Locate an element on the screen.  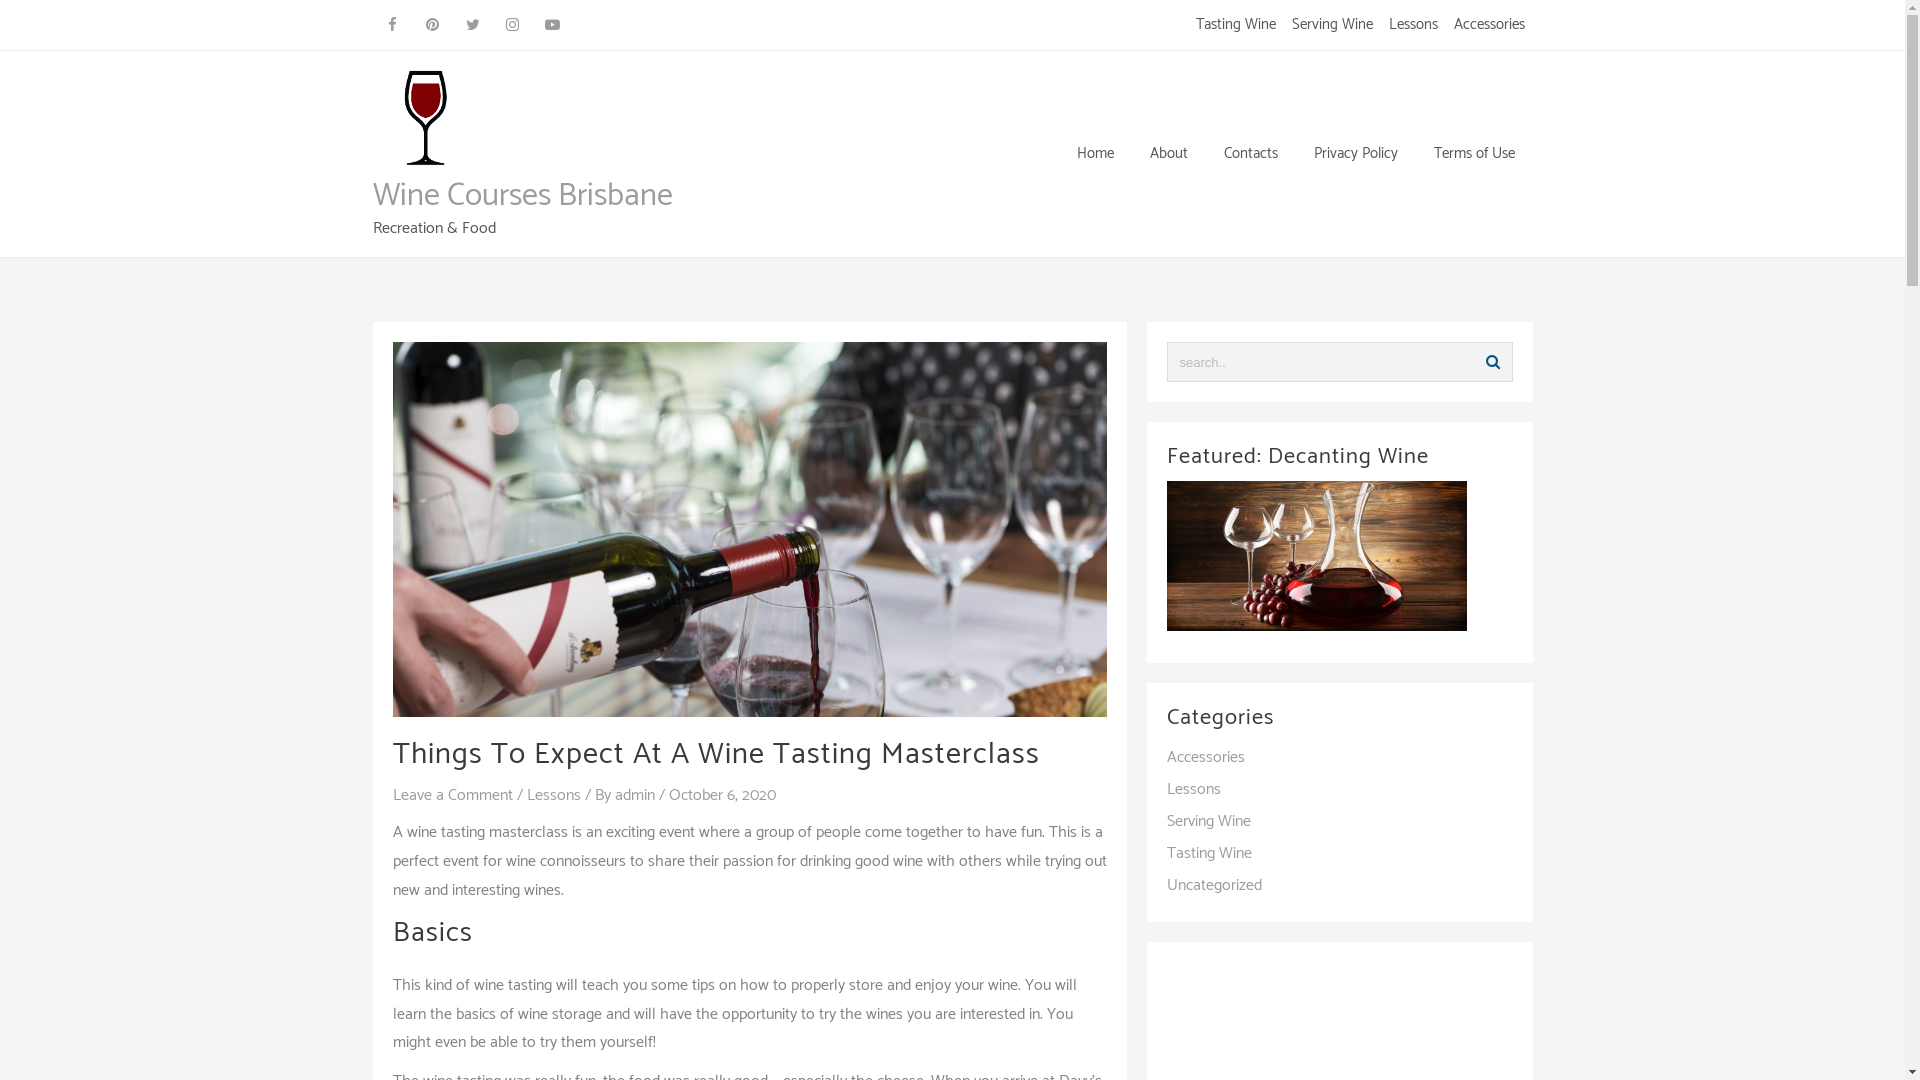
Home is located at coordinates (1094, 154).